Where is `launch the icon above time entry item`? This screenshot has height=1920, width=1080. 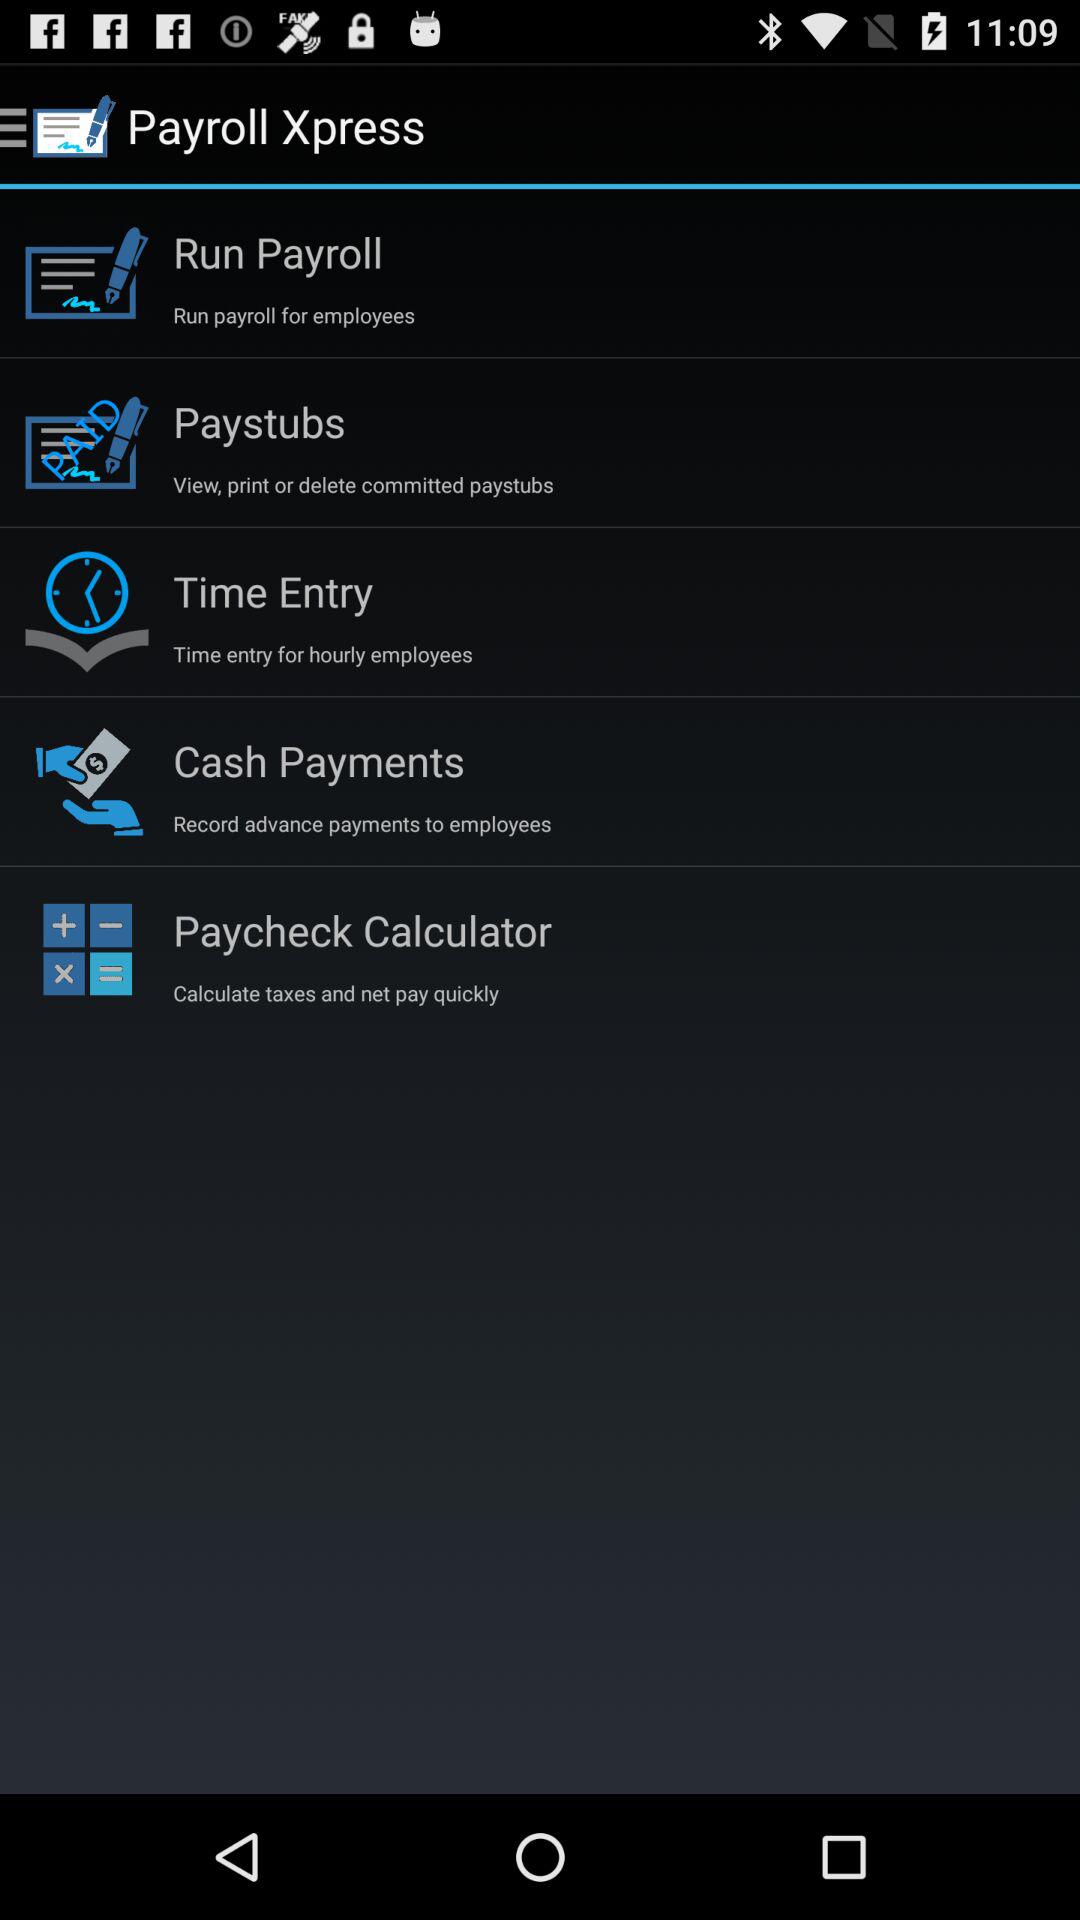
launch the icon above time entry item is located at coordinates (363, 484).